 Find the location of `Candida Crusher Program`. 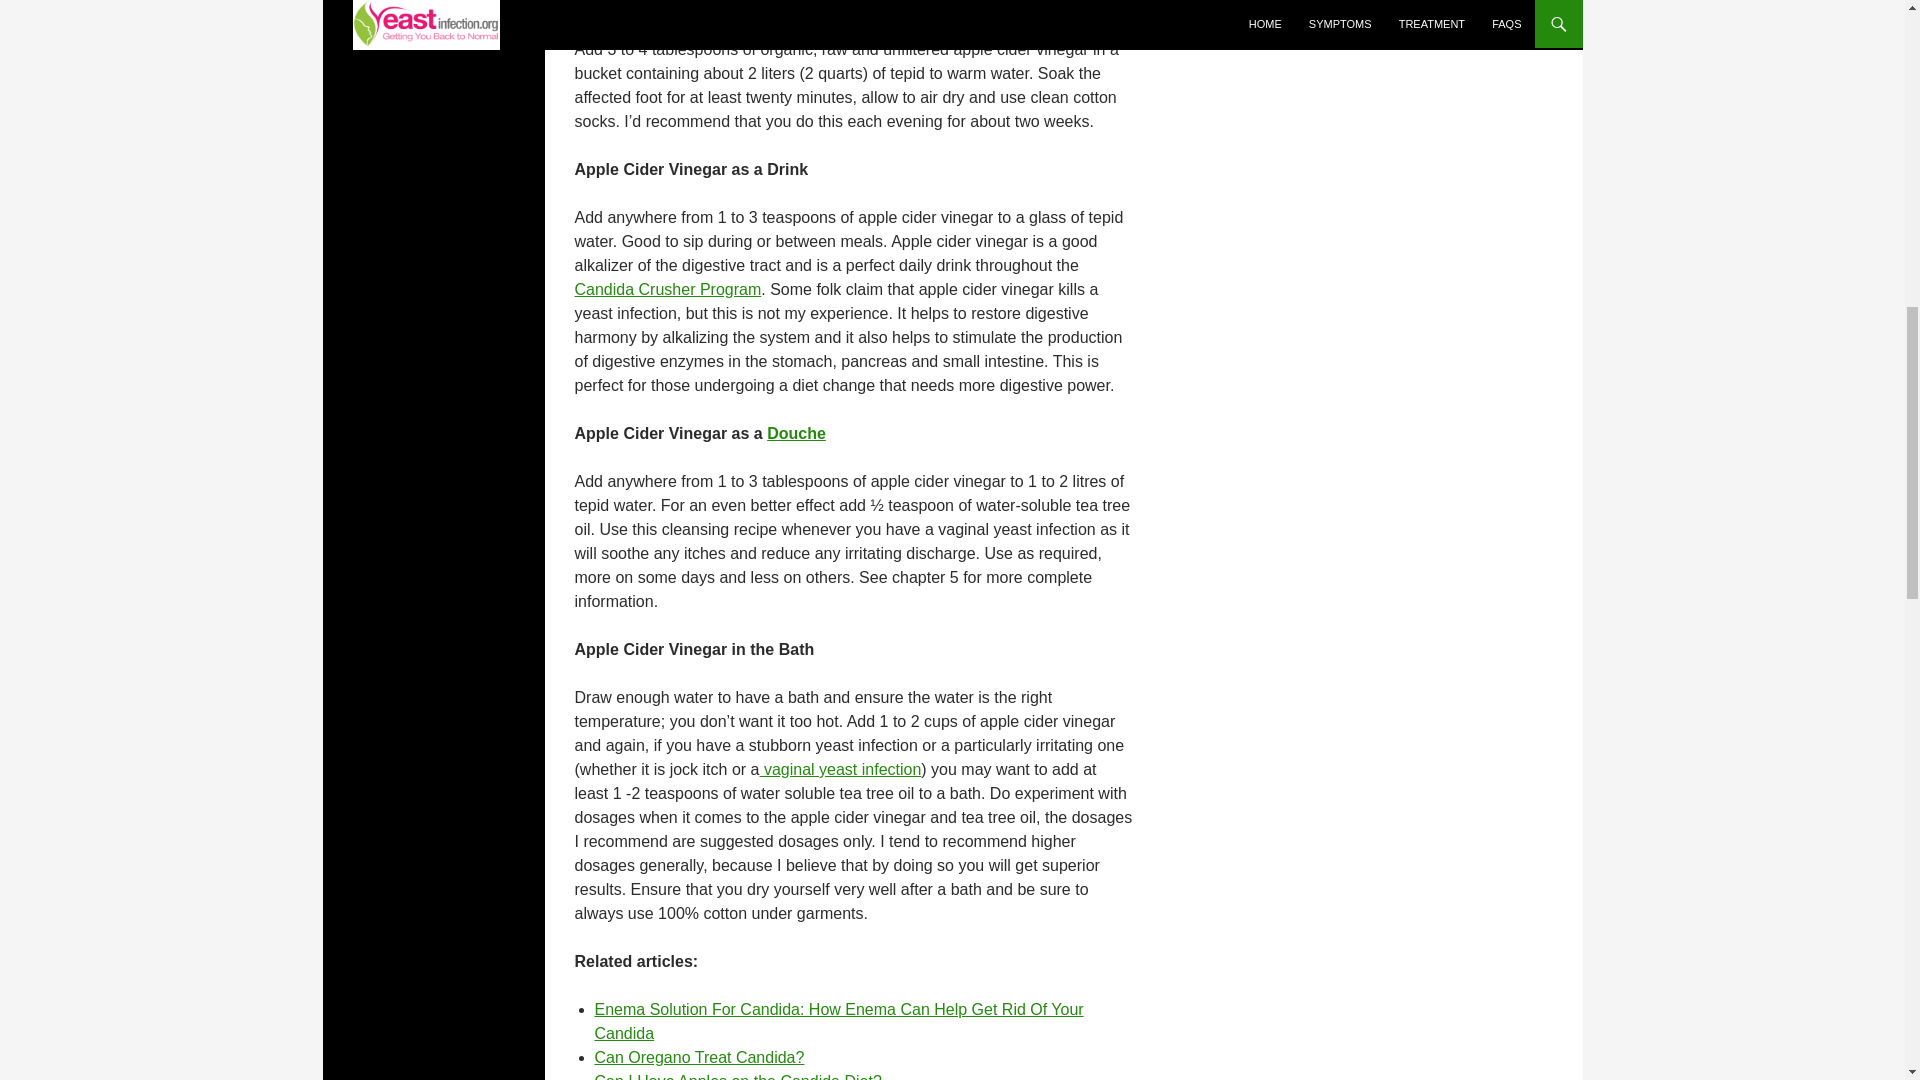

Candida Crusher Program is located at coordinates (667, 289).